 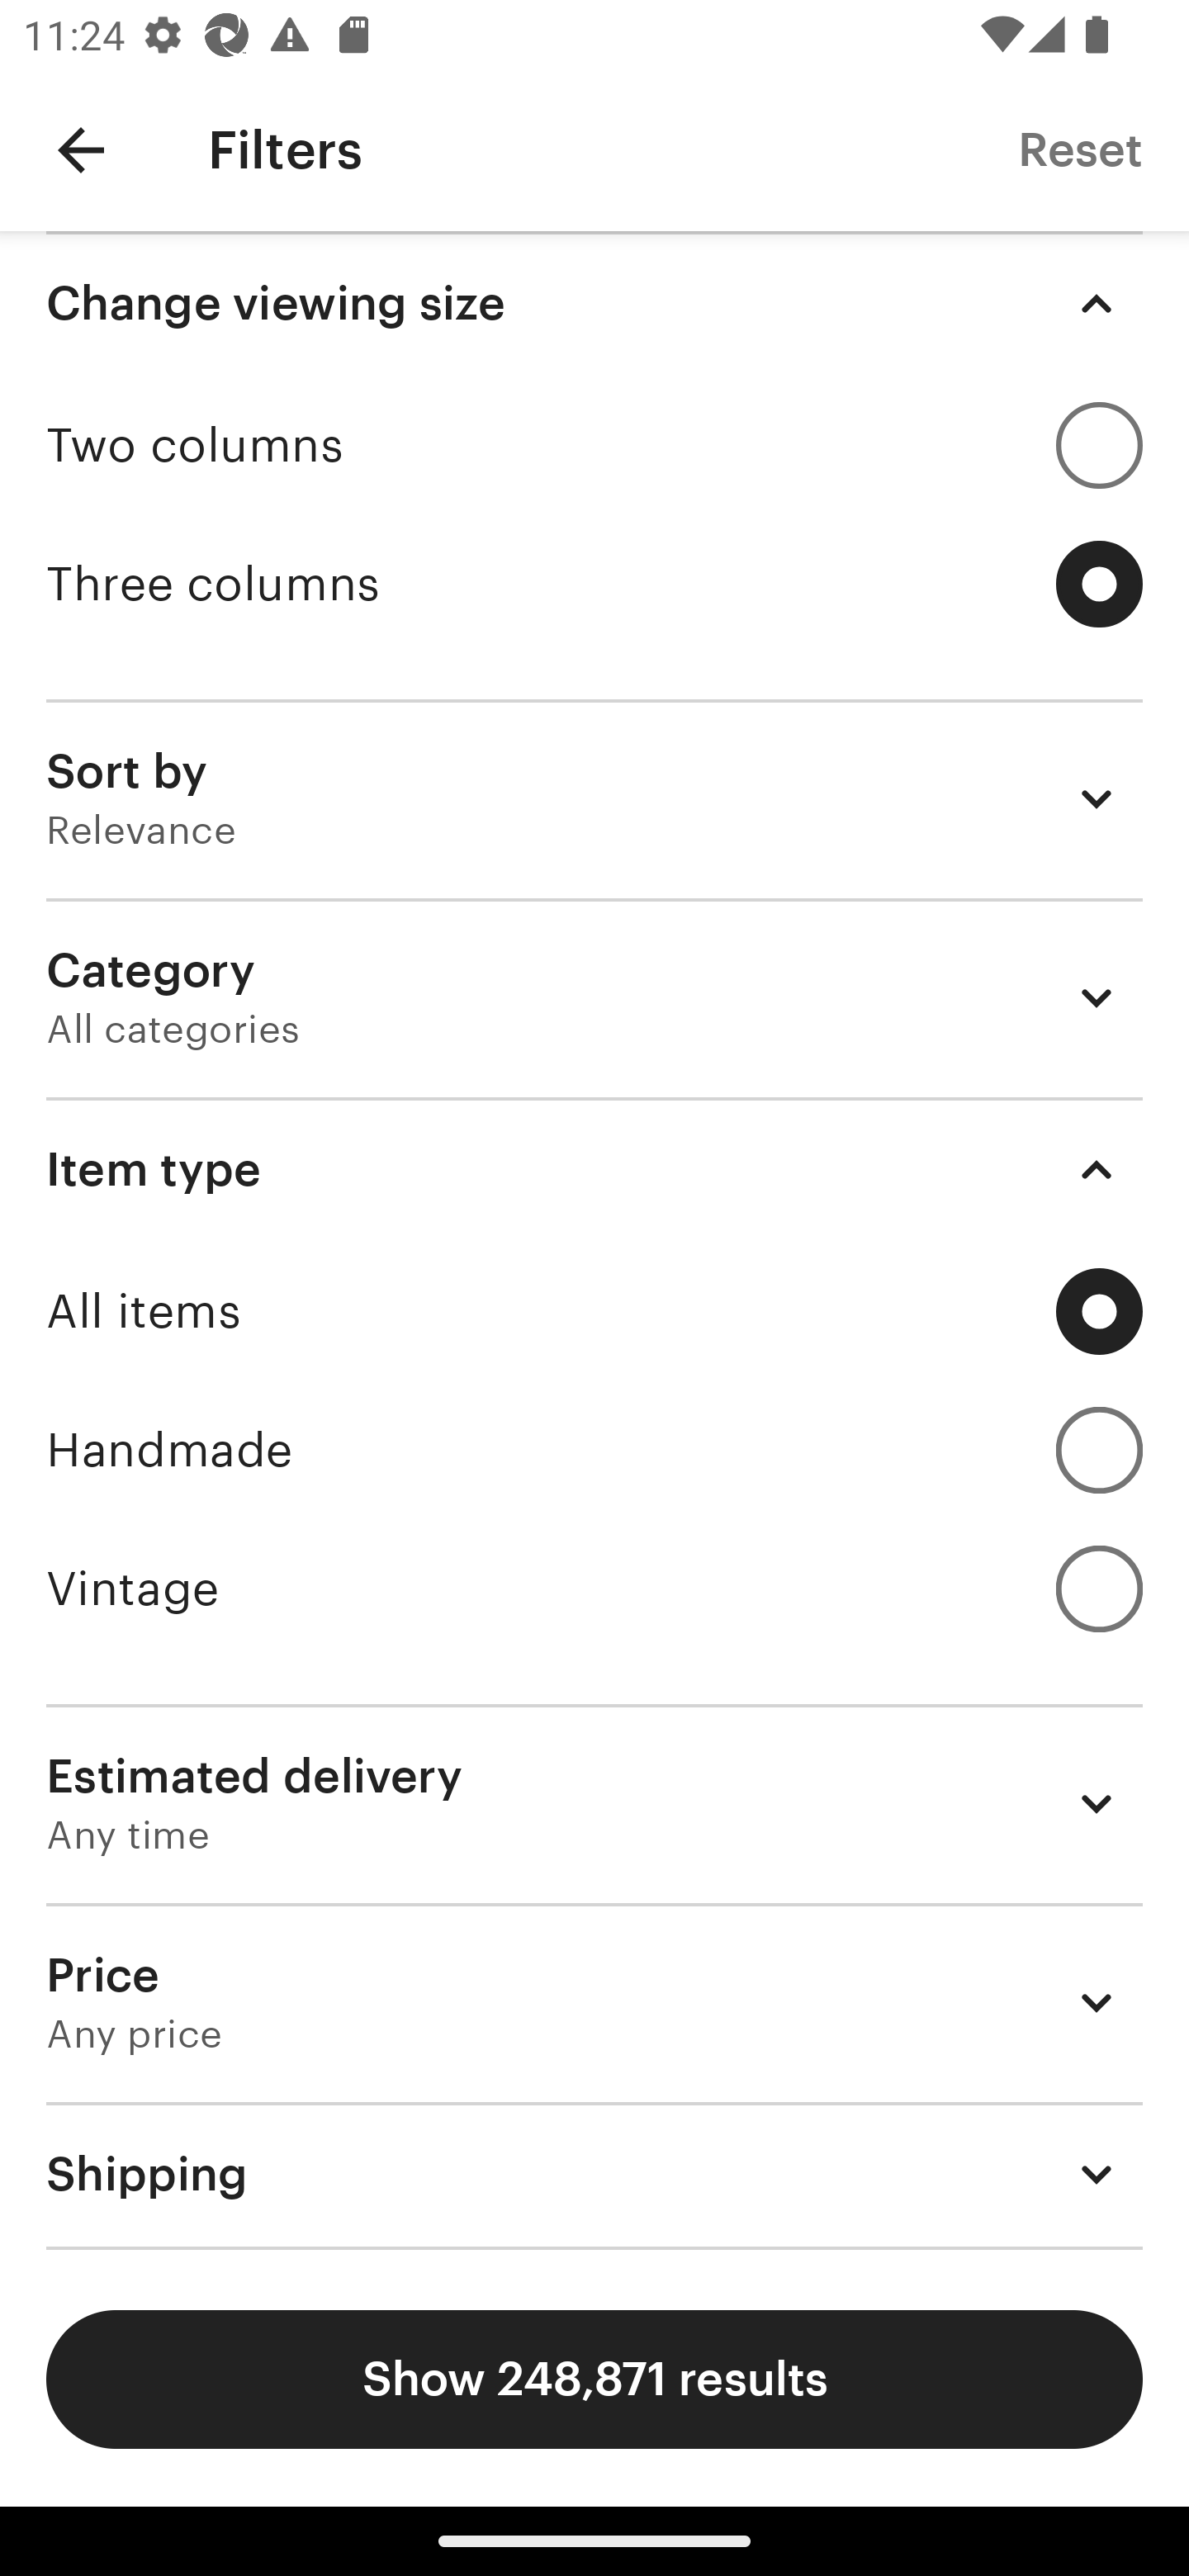 What do you see at coordinates (594, 1450) in the screenshot?
I see `Handmade` at bounding box center [594, 1450].